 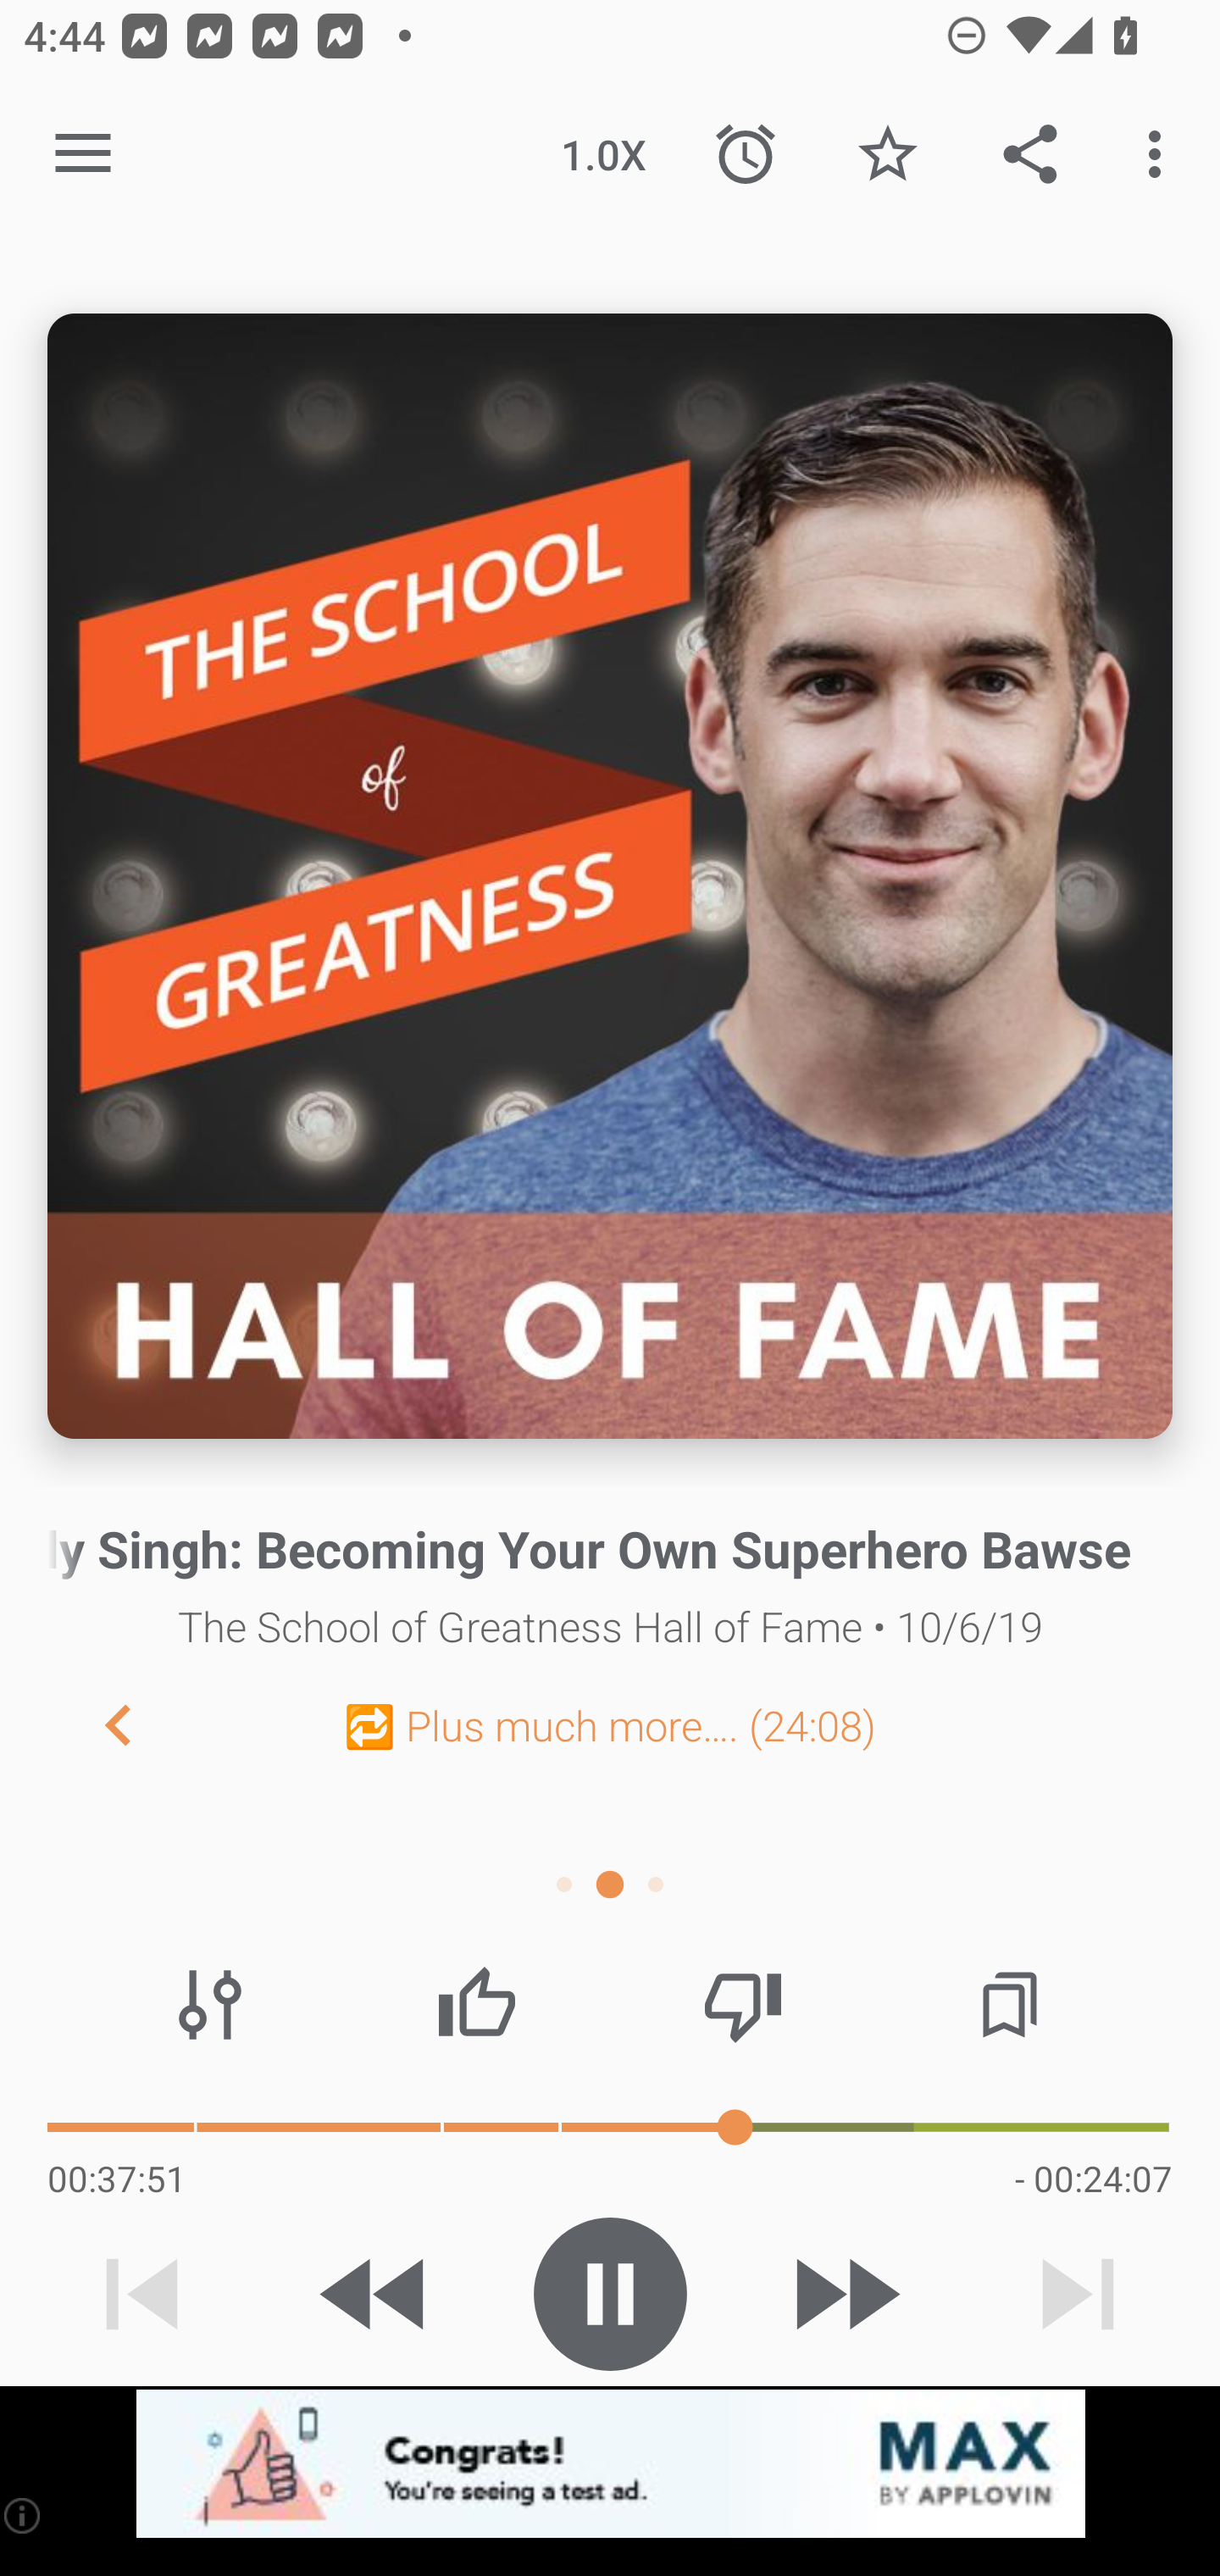 I want to click on Previous track, so click(x=142, y=2294).